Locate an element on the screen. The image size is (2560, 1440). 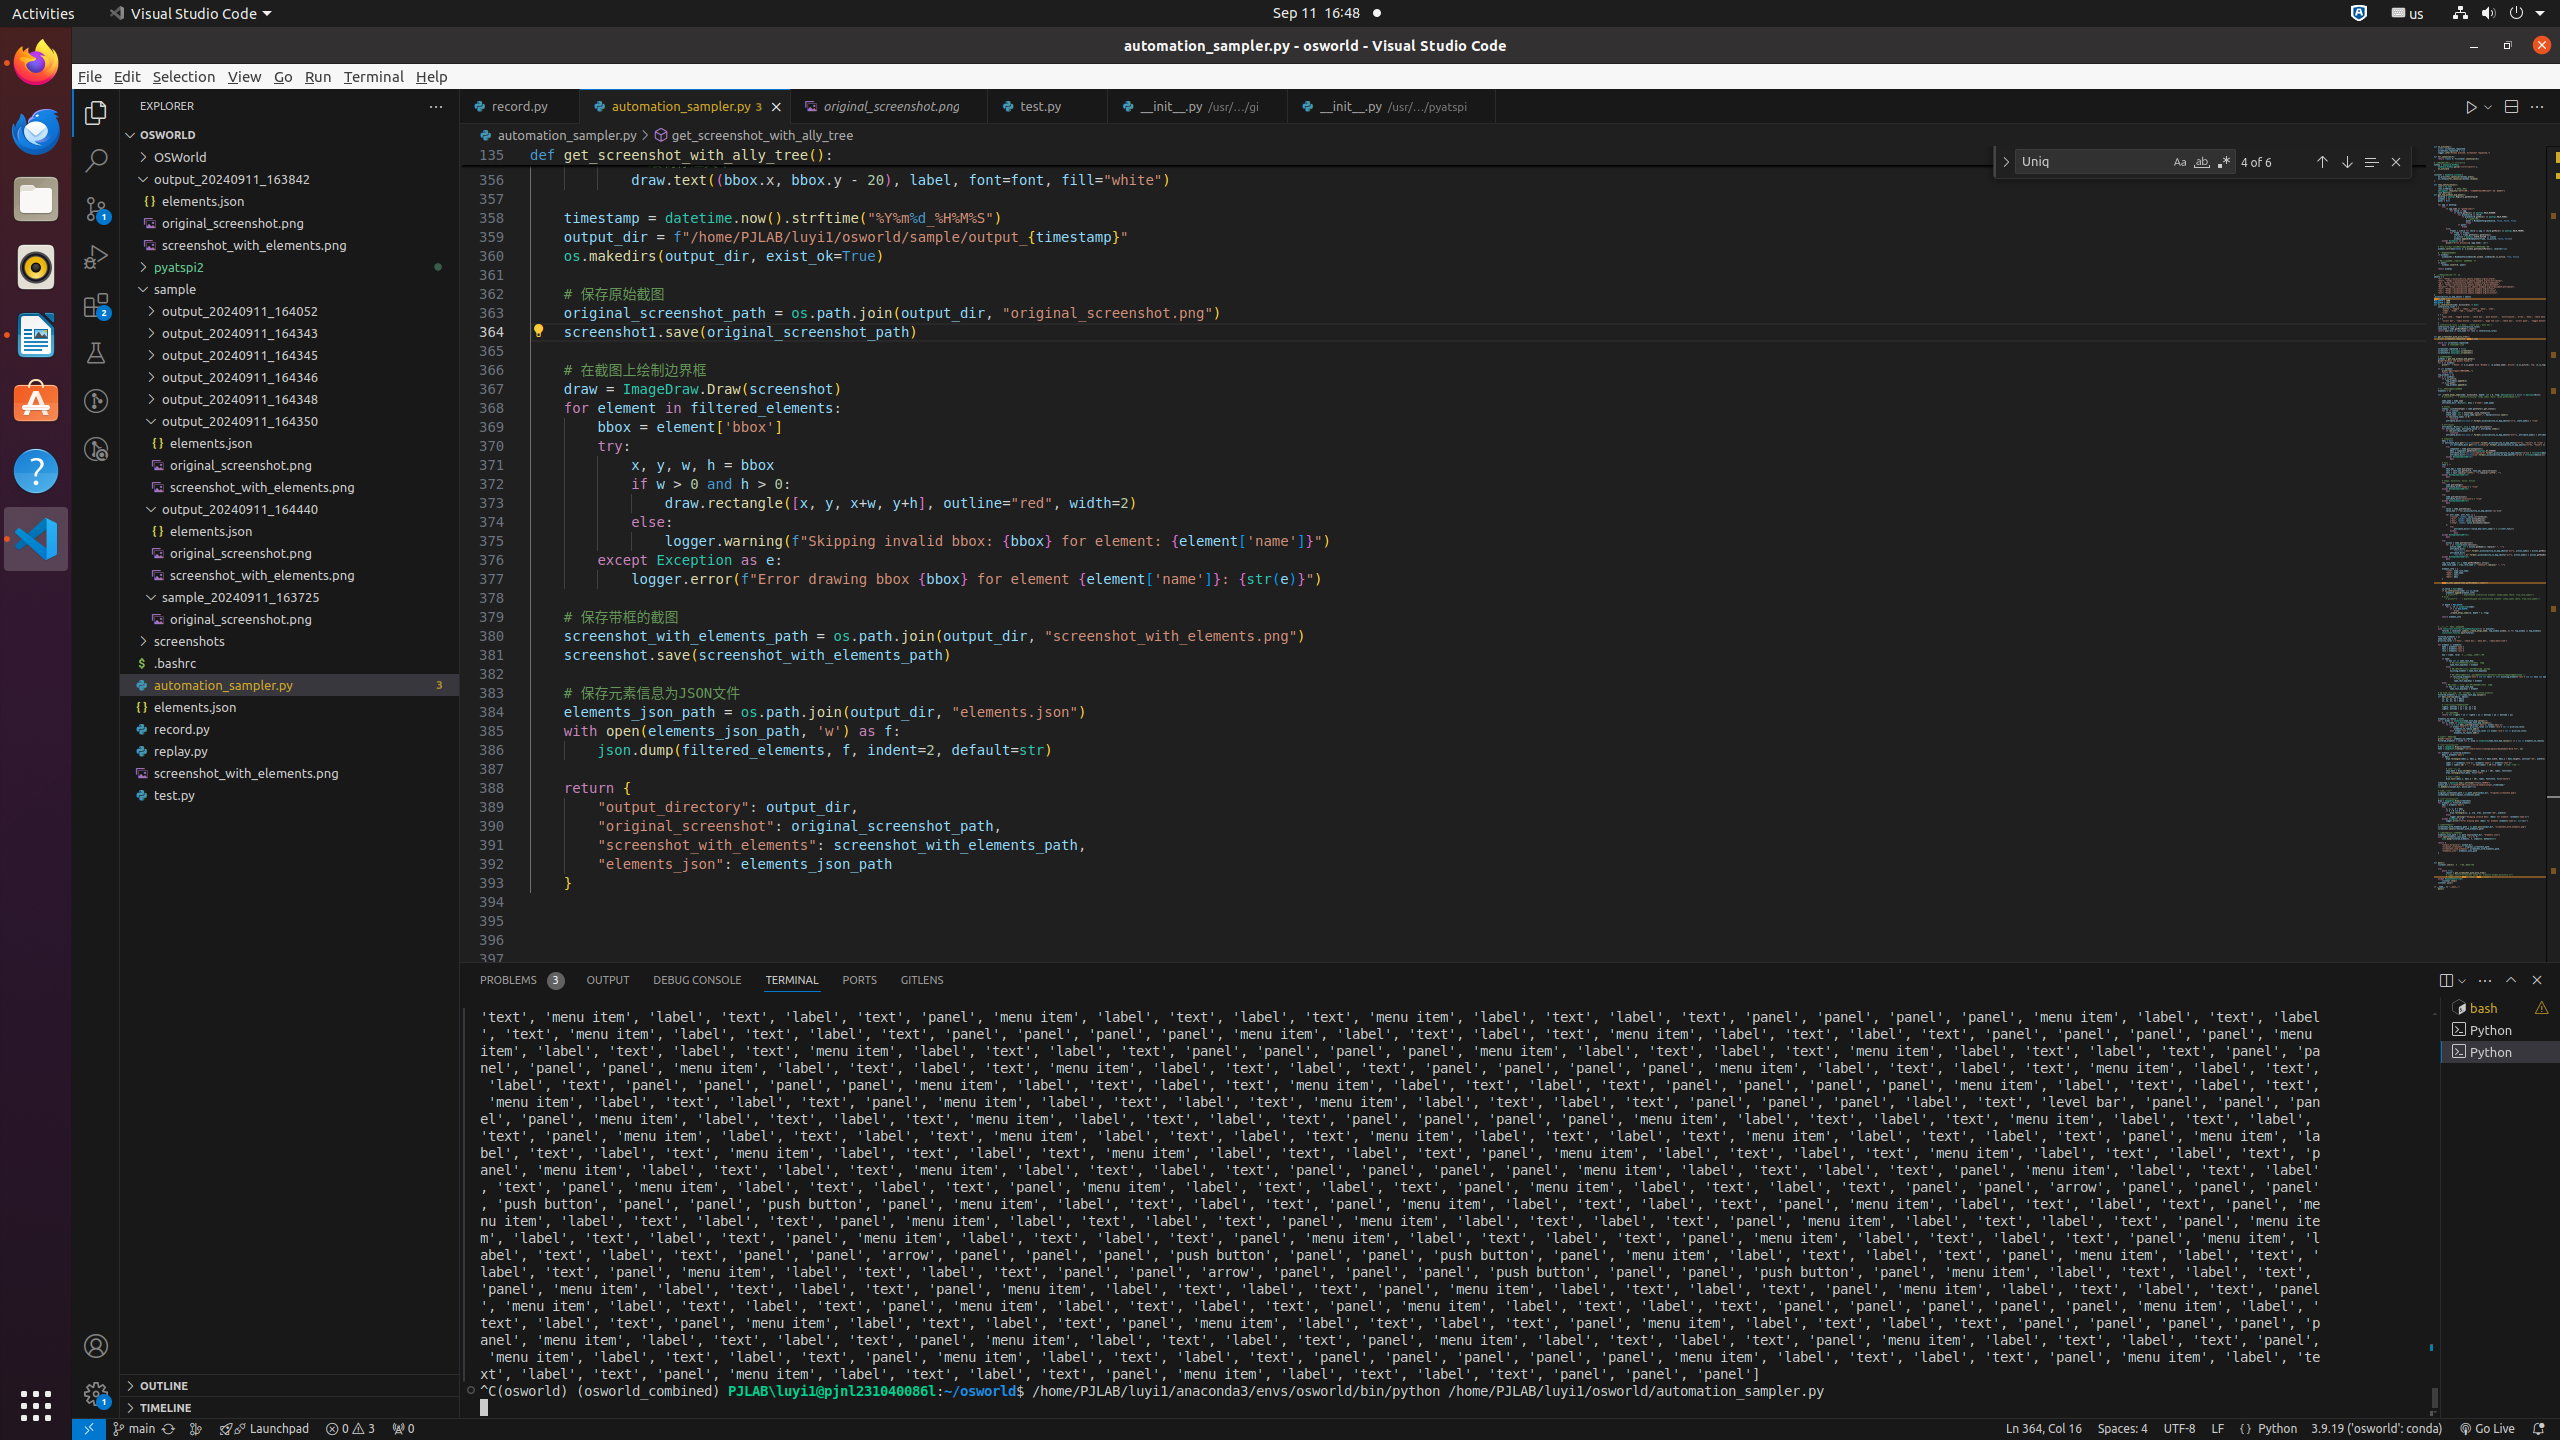
Next Match (Enter) is located at coordinates (2347, 162).